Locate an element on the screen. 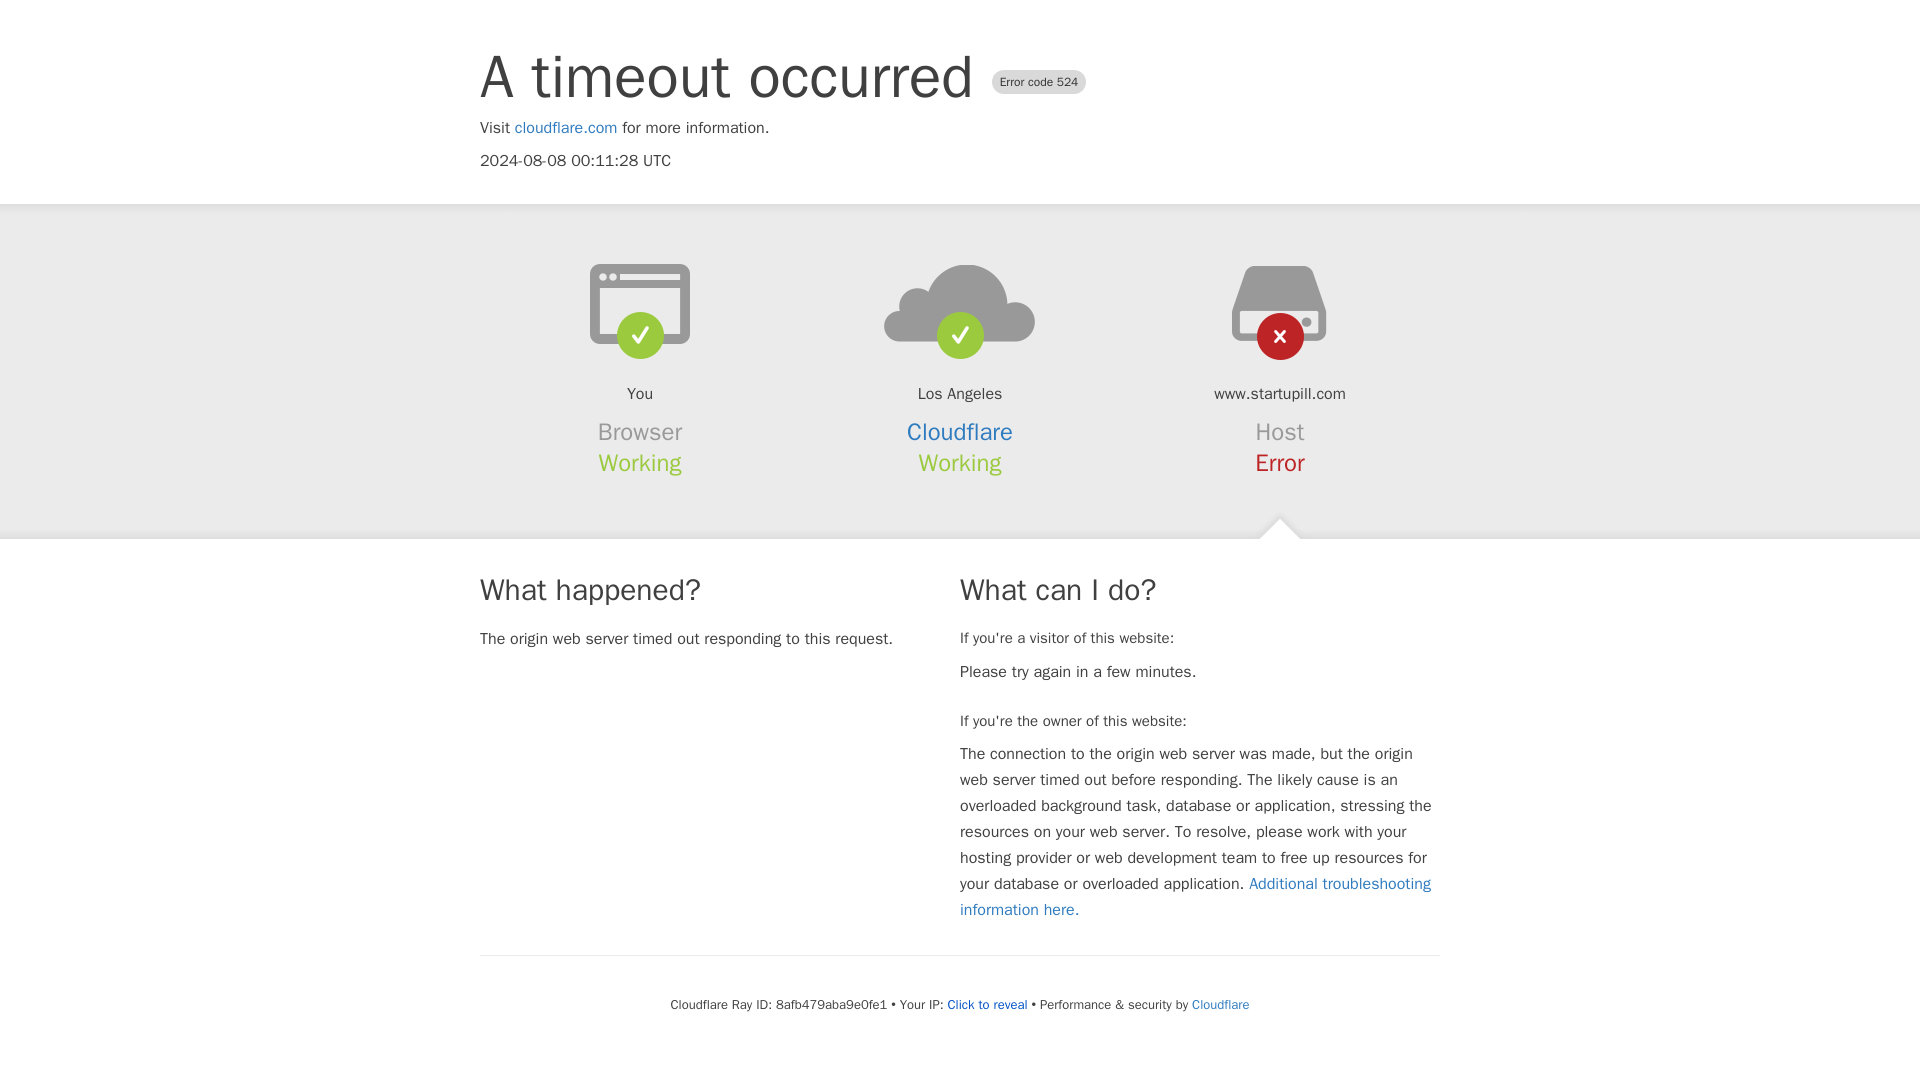 The image size is (1920, 1080). Cloudflare is located at coordinates (960, 432).